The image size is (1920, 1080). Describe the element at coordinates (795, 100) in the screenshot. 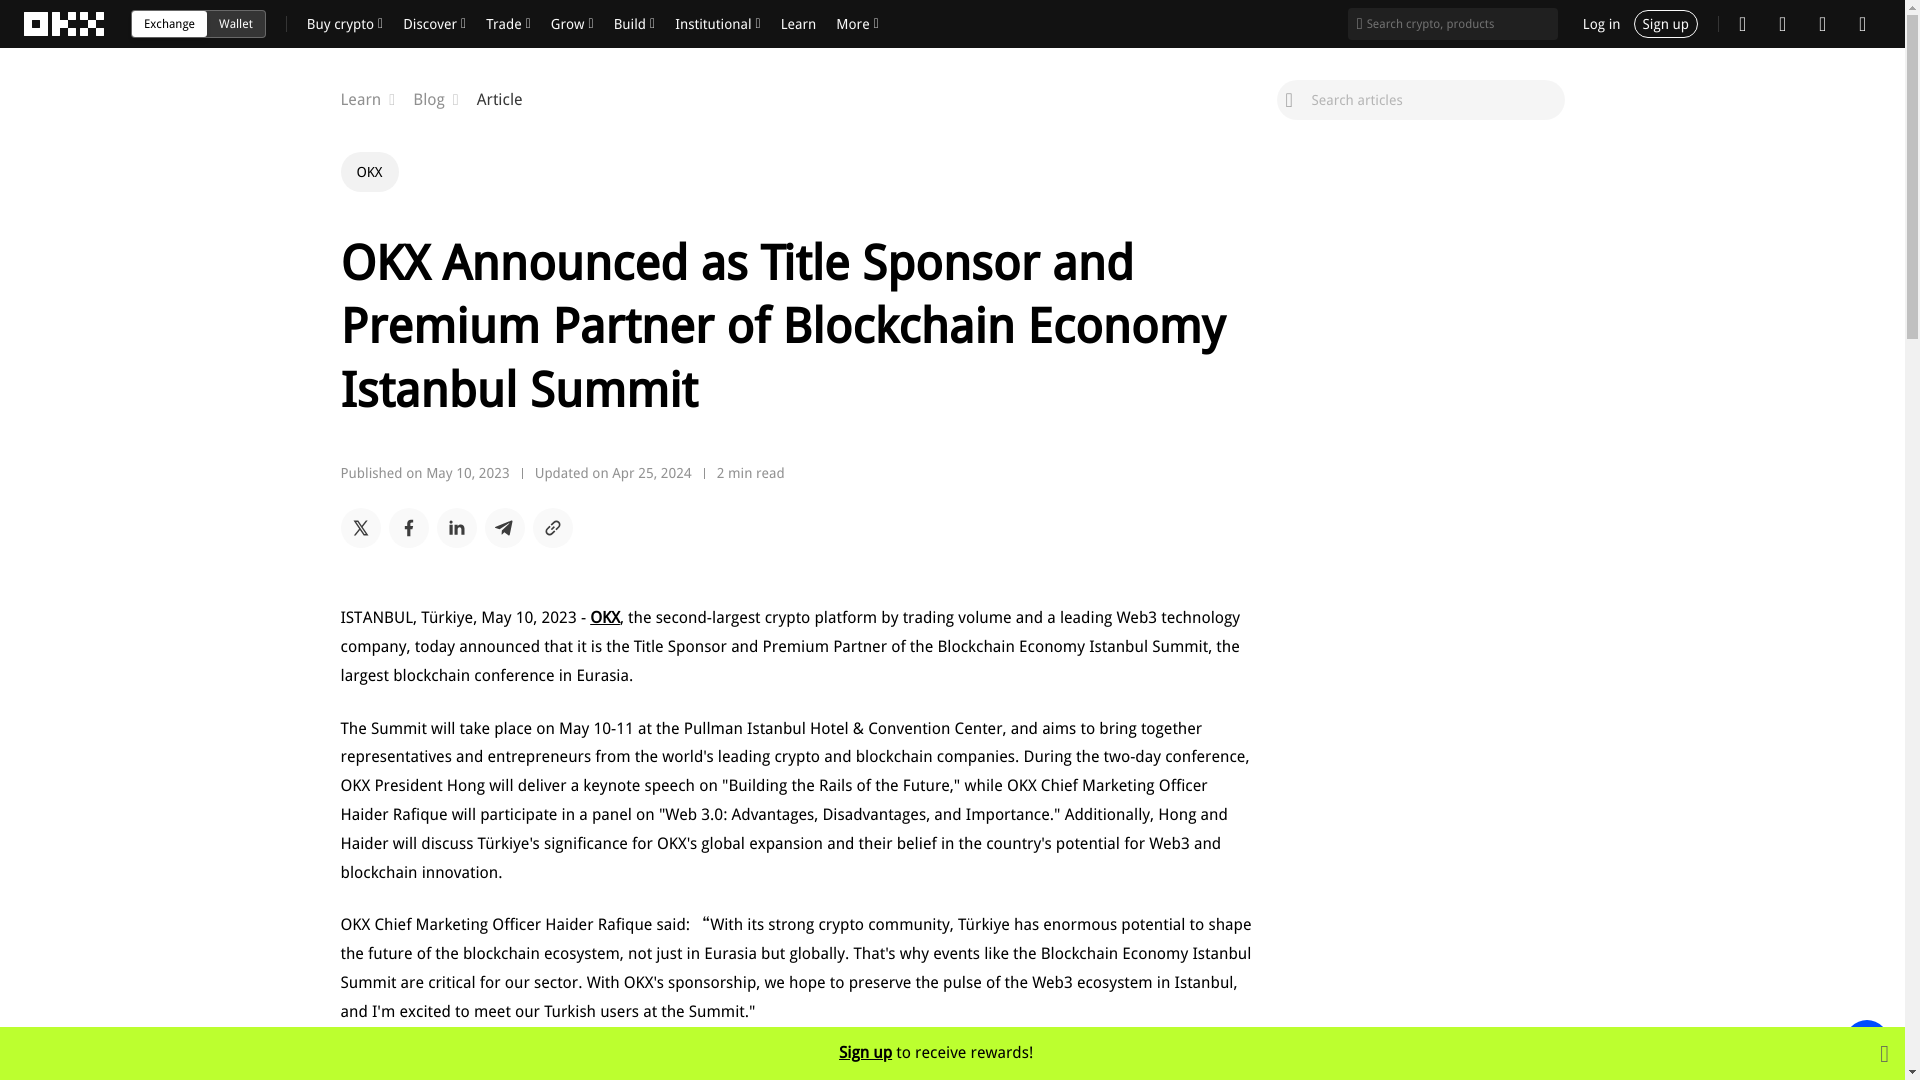

I see `Exchange` at that location.